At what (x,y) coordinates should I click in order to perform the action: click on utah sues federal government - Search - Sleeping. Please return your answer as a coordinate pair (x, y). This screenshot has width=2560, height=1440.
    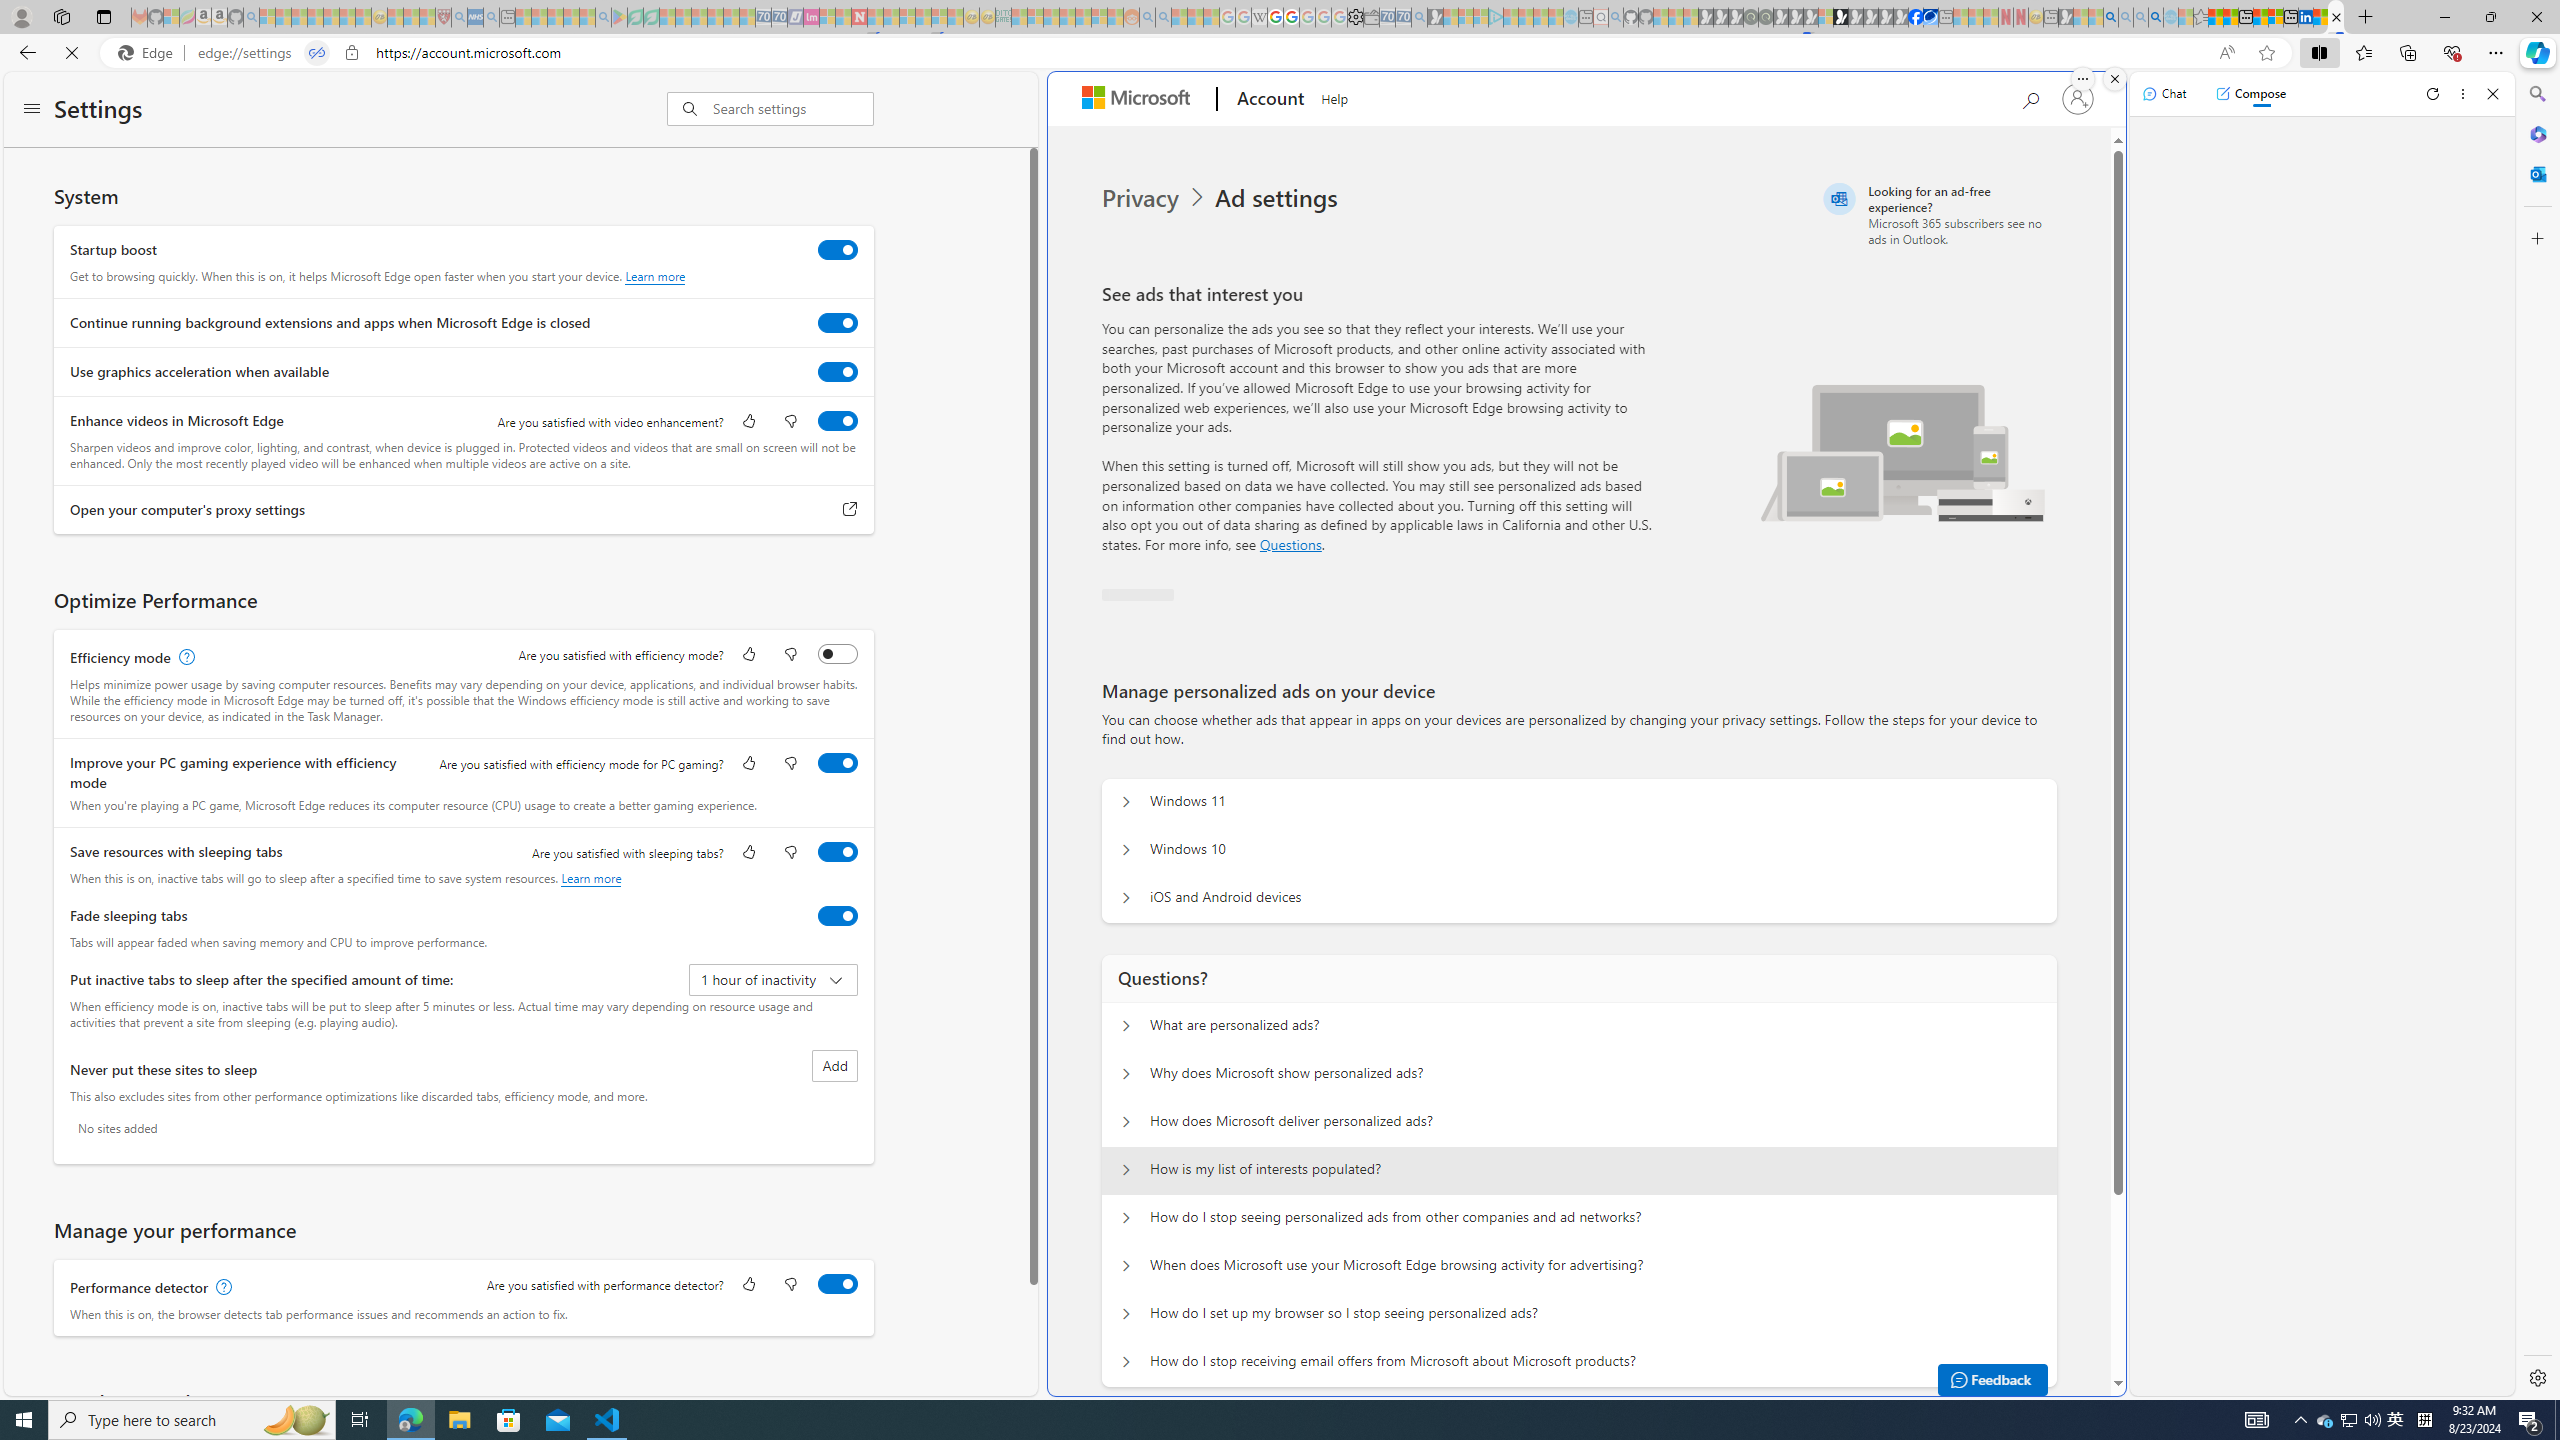
    Looking at the image, I should click on (491, 17).